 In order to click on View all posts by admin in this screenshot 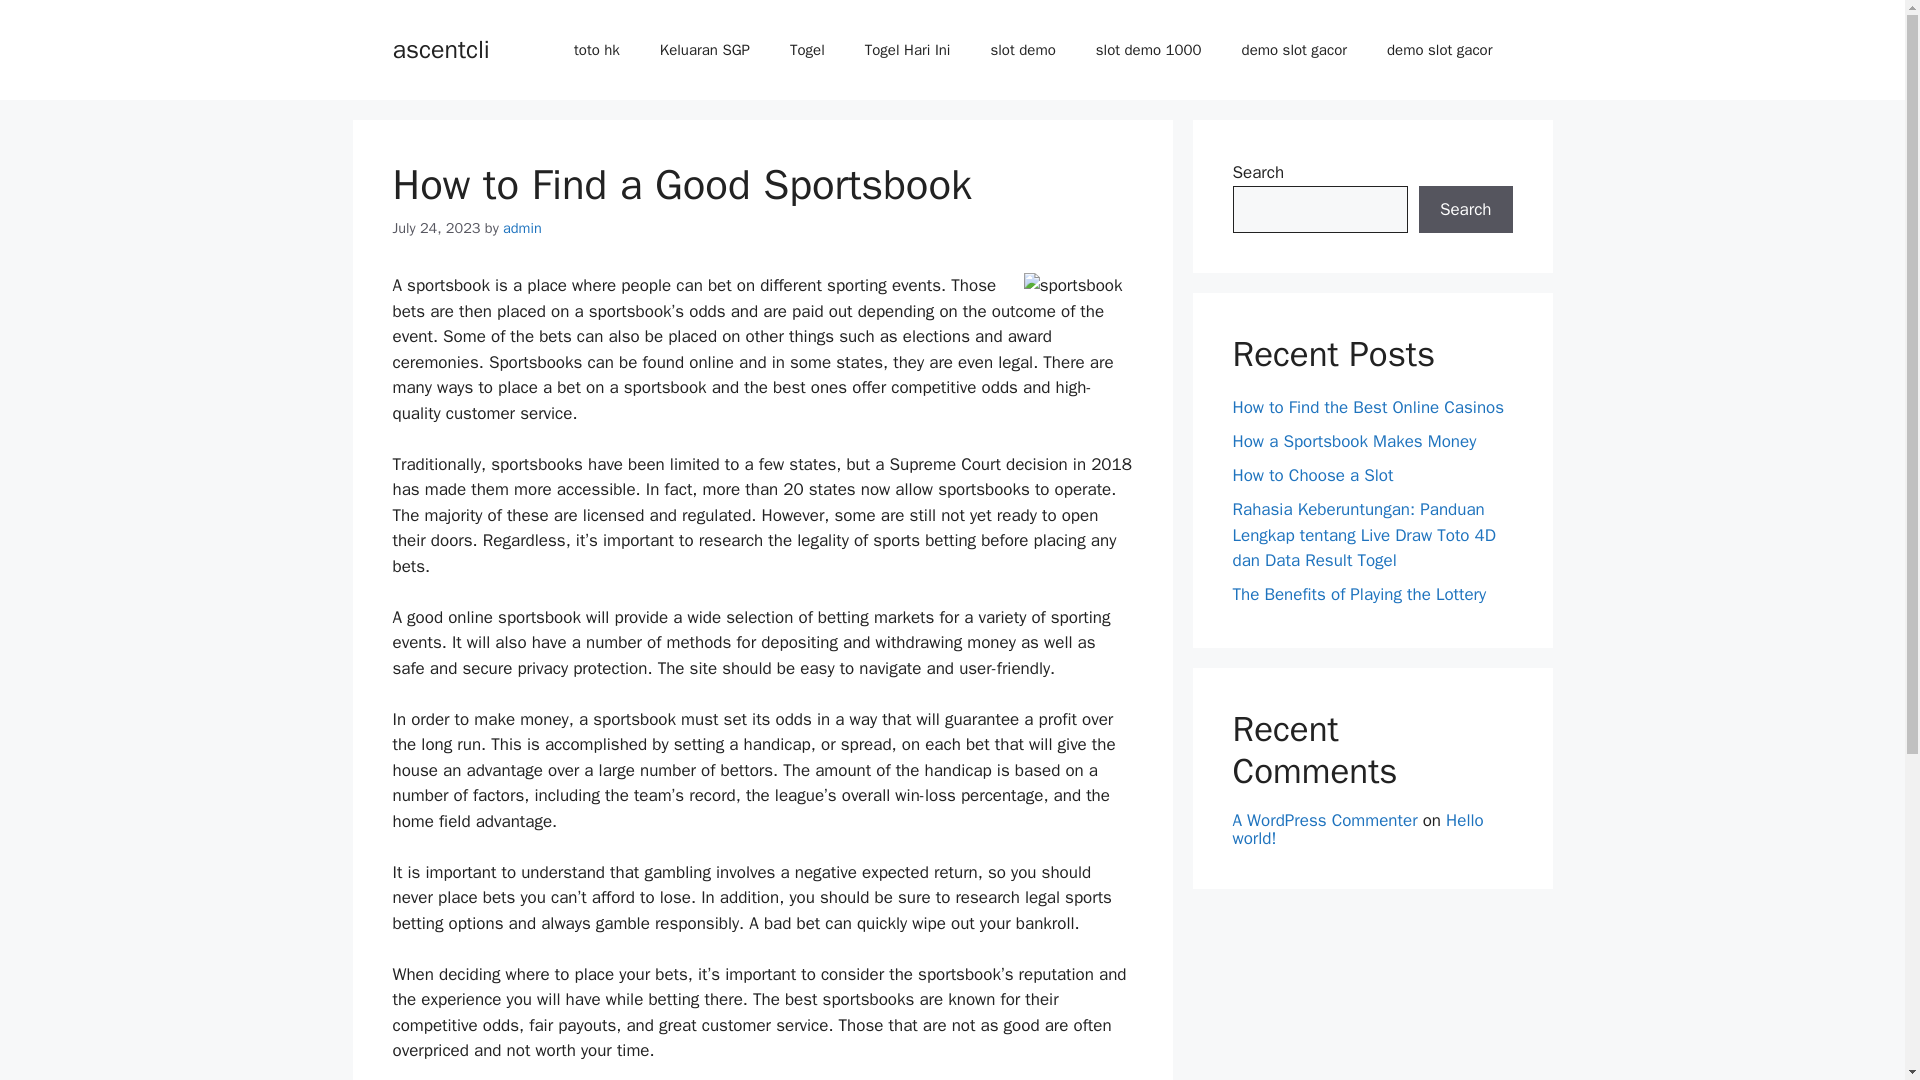, I will do `click(522, 228)`.